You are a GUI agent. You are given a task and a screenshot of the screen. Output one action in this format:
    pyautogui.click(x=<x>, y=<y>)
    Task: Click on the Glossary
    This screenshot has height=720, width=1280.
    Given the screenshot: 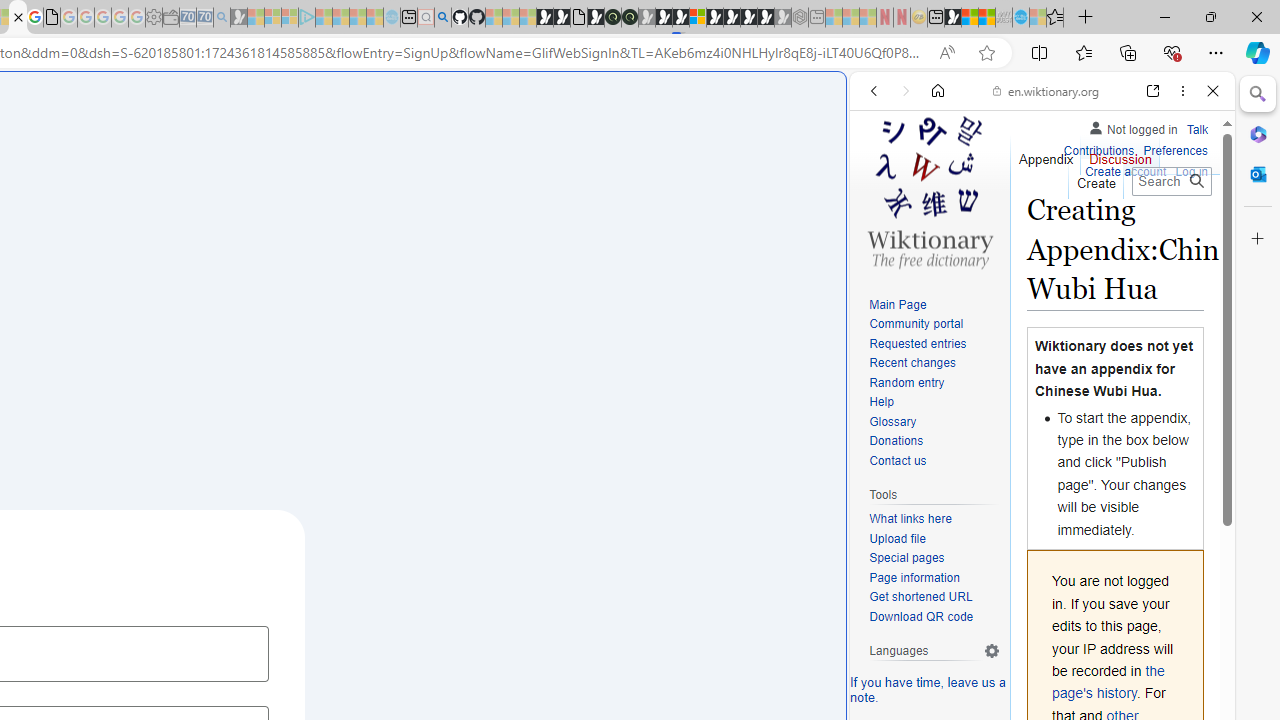 What is the action you would take?
    pyautogui.click(x=892, y=421)
    